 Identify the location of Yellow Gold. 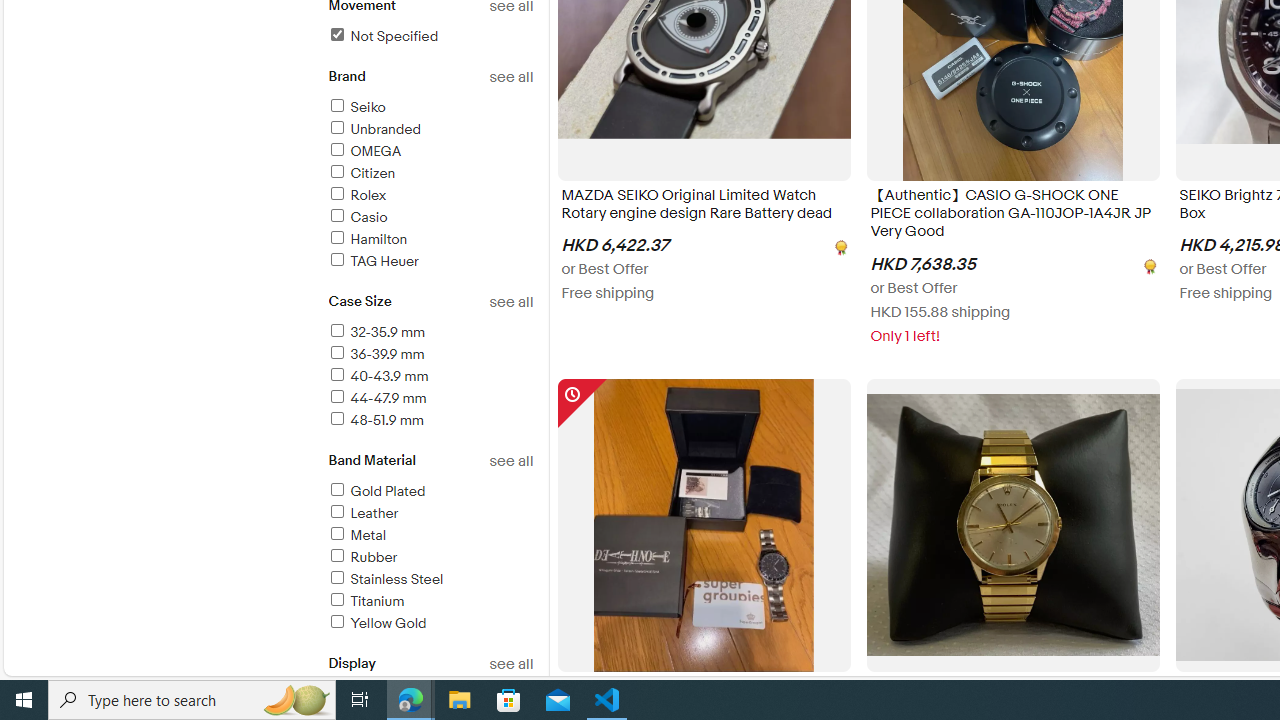
(376, 623).